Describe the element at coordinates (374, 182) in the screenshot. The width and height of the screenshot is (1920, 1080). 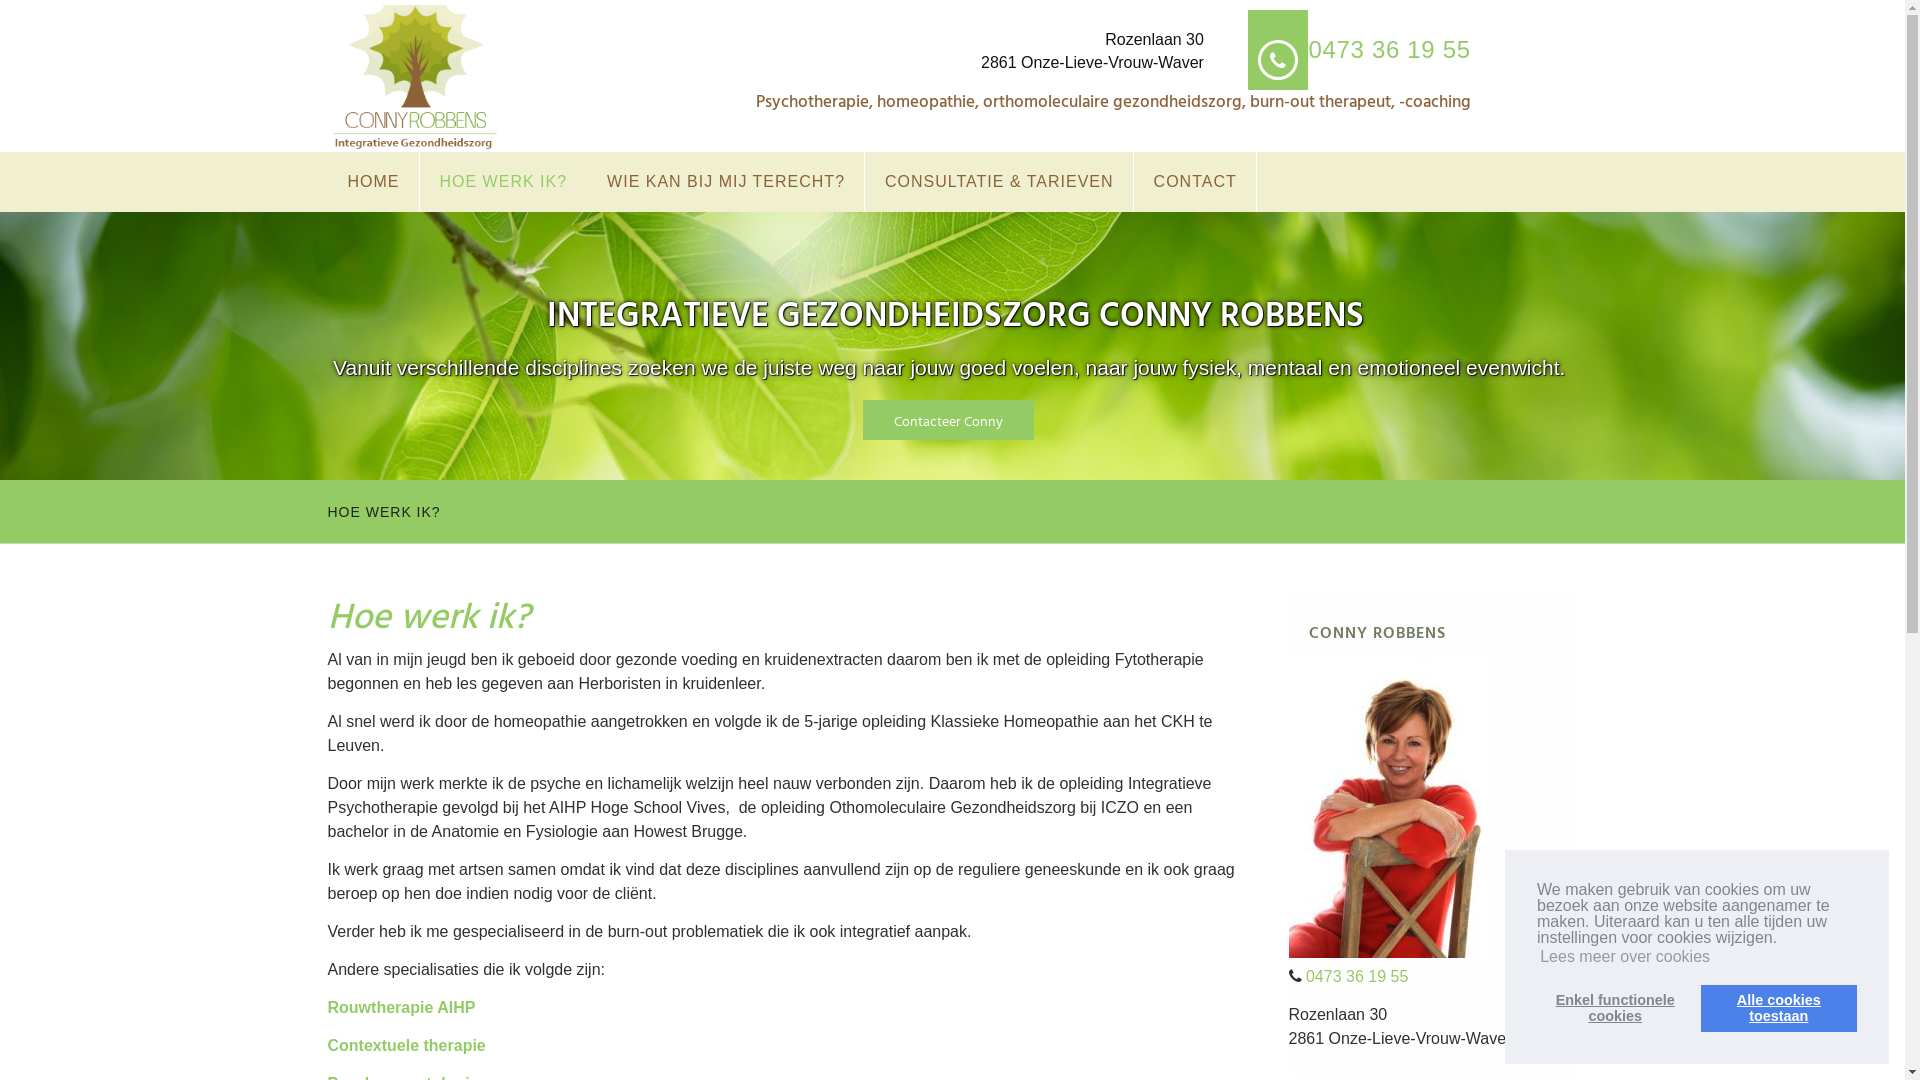
I see `HOME` at that location.